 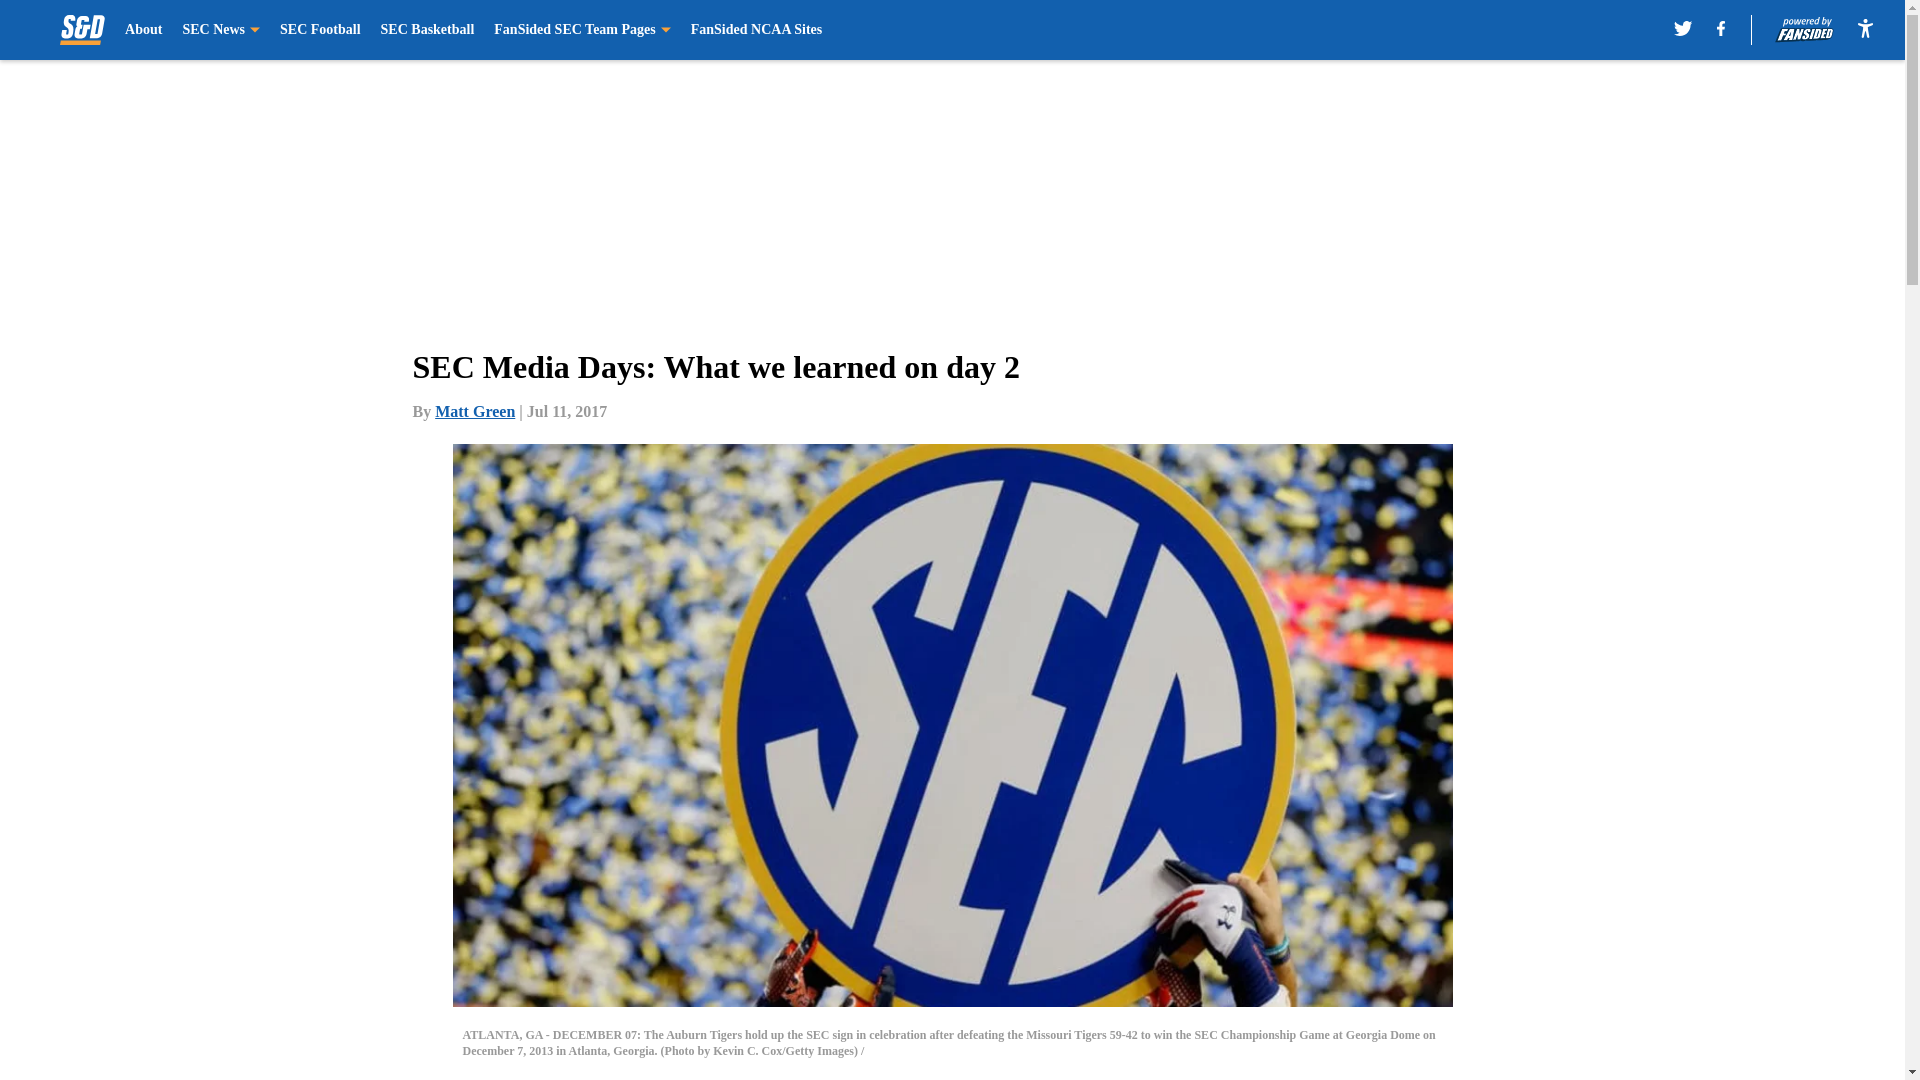 What do you see at coordinates (756, 30) in the screenshot?
I see `FanSided NCAA Sites` at bounding box center [756, 30].